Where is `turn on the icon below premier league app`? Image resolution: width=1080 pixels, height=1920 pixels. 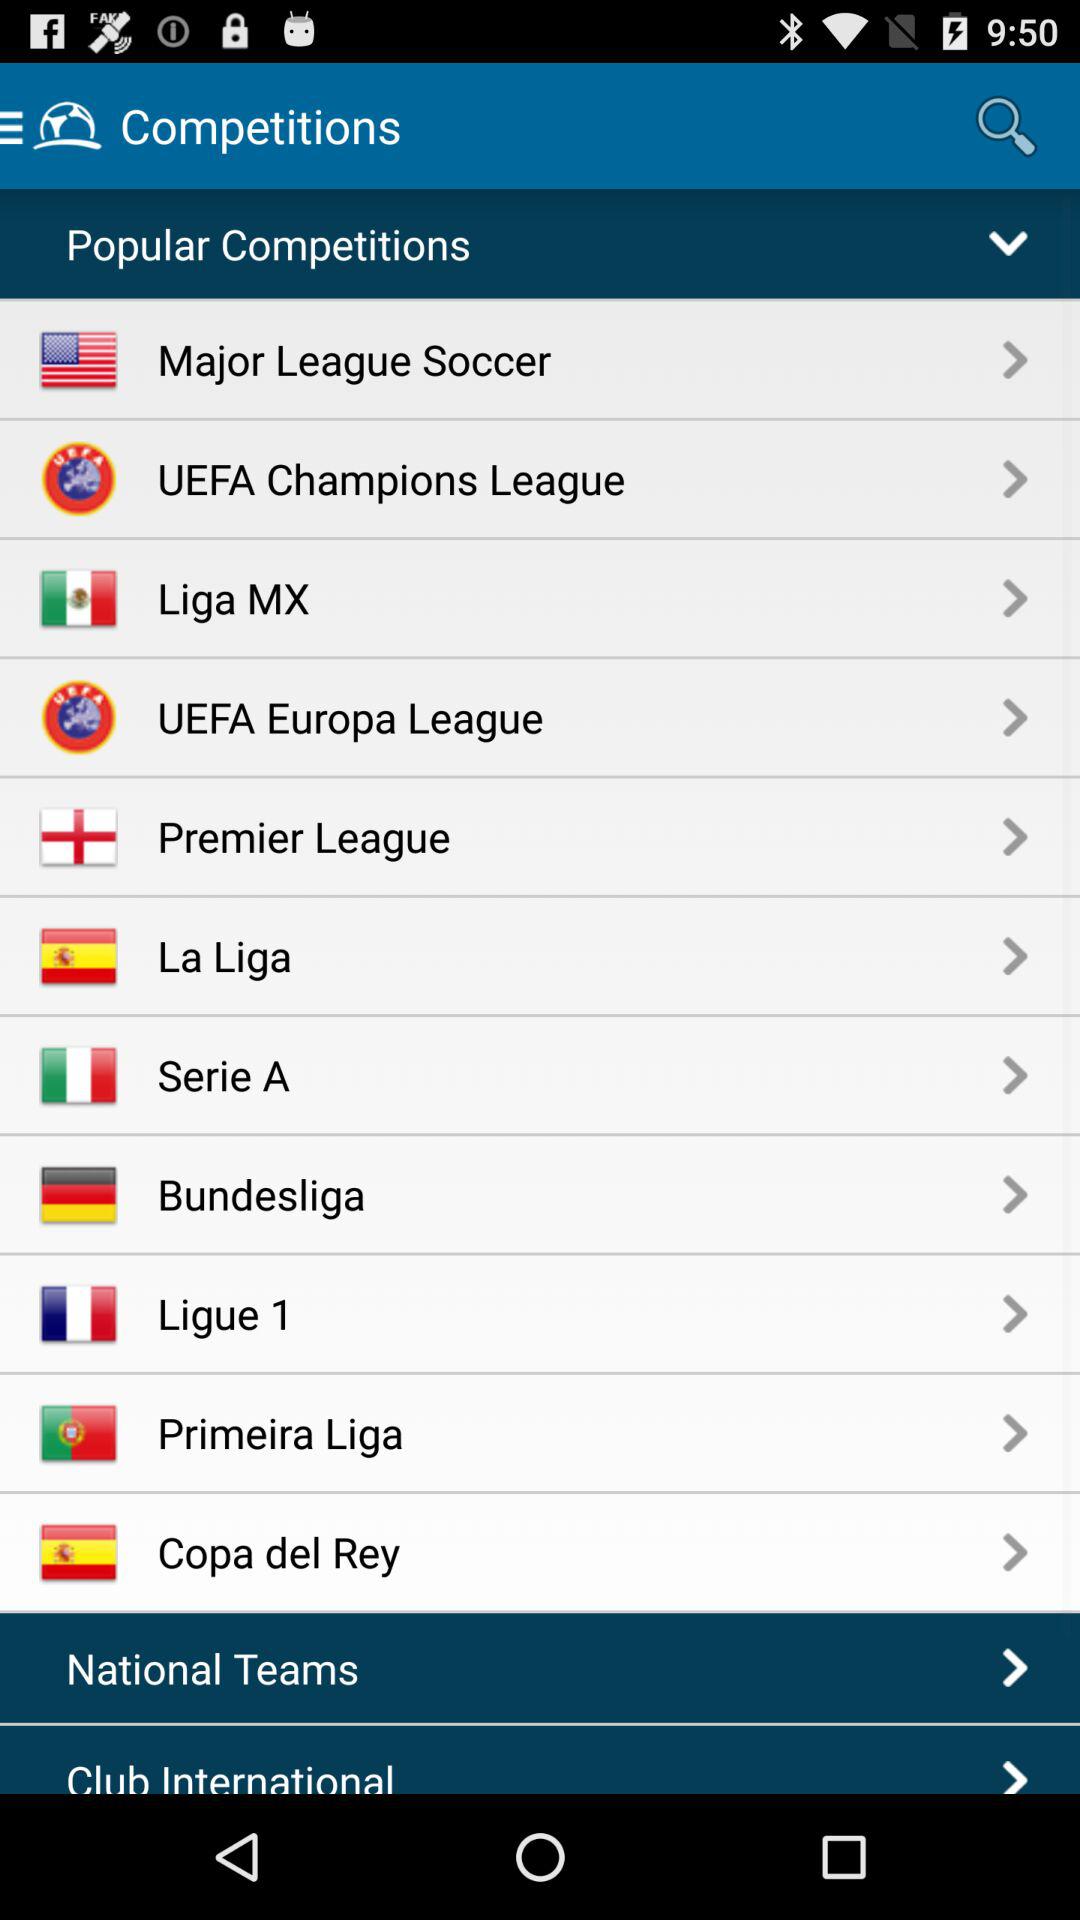
turn on the icon below premier league app is located at coordinates (580, 954).